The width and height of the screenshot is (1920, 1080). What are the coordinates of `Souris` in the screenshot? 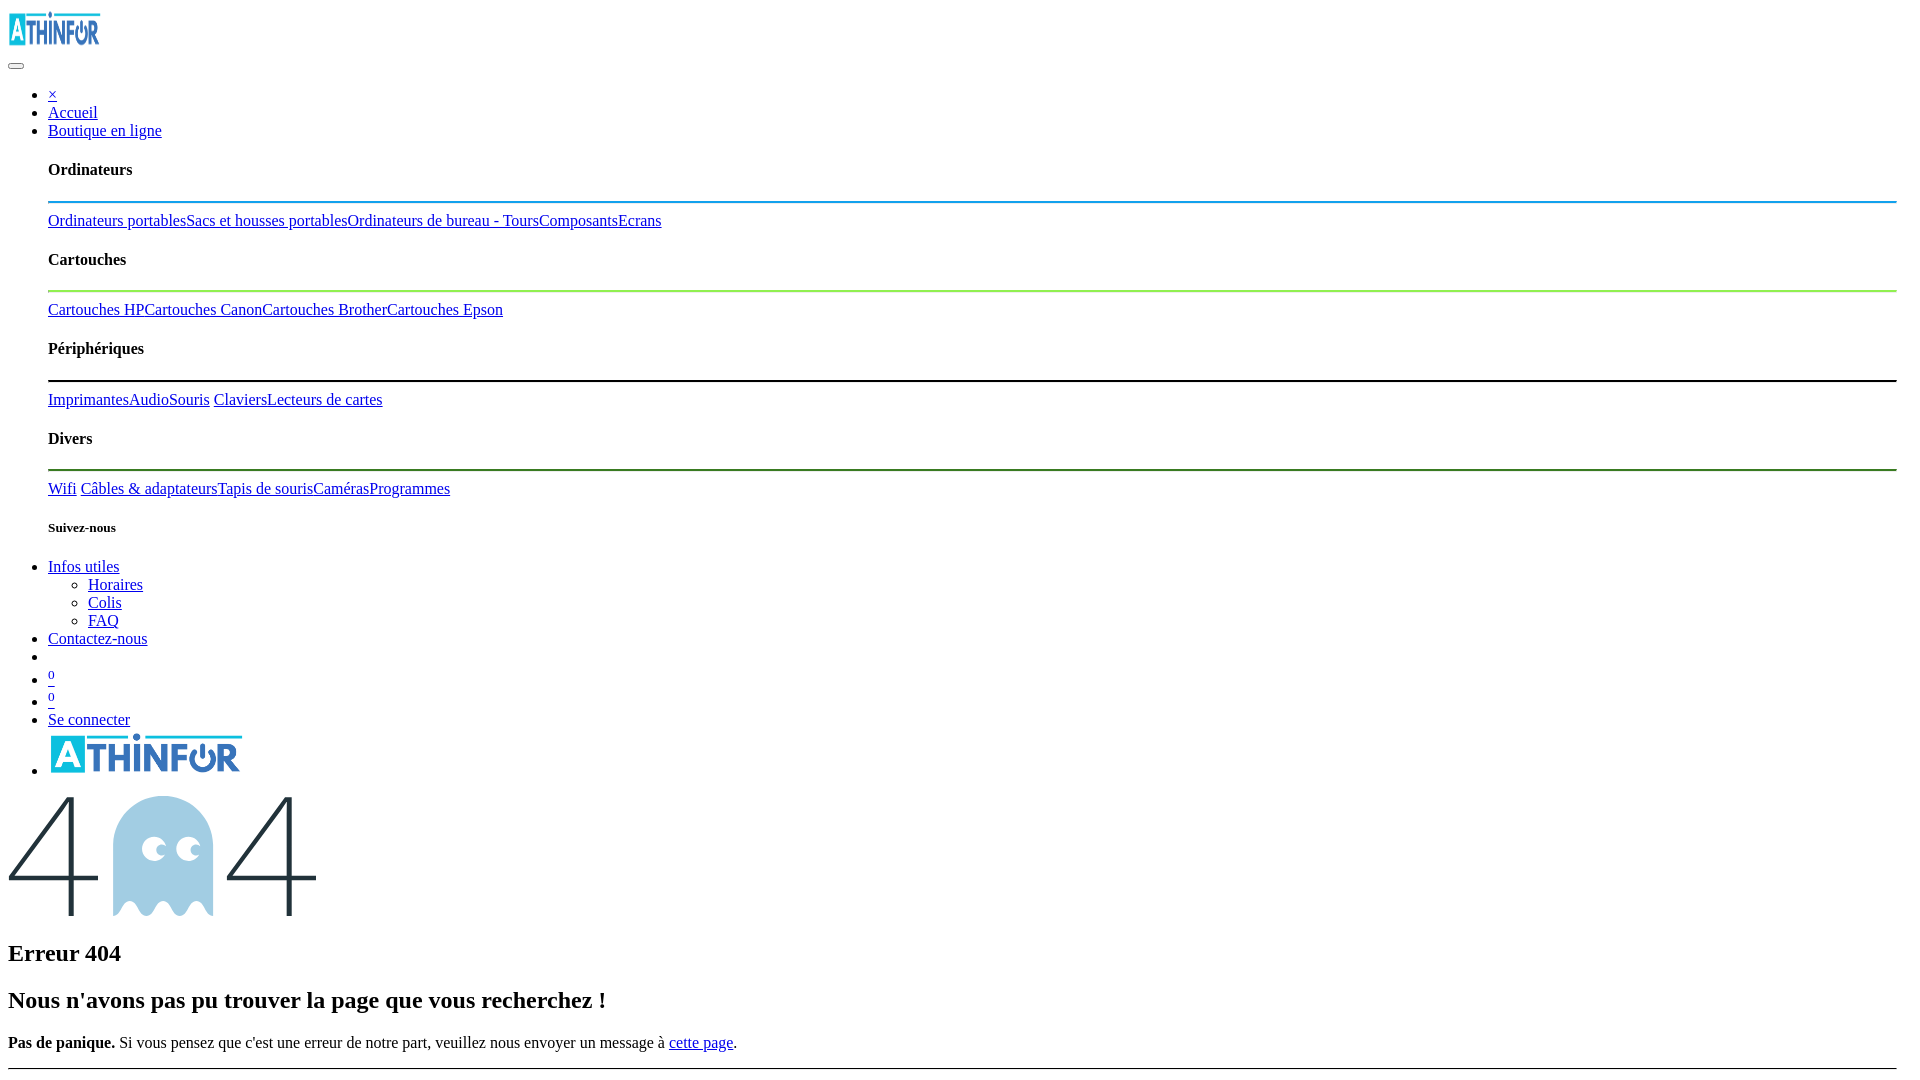 It's located at (190, 400).